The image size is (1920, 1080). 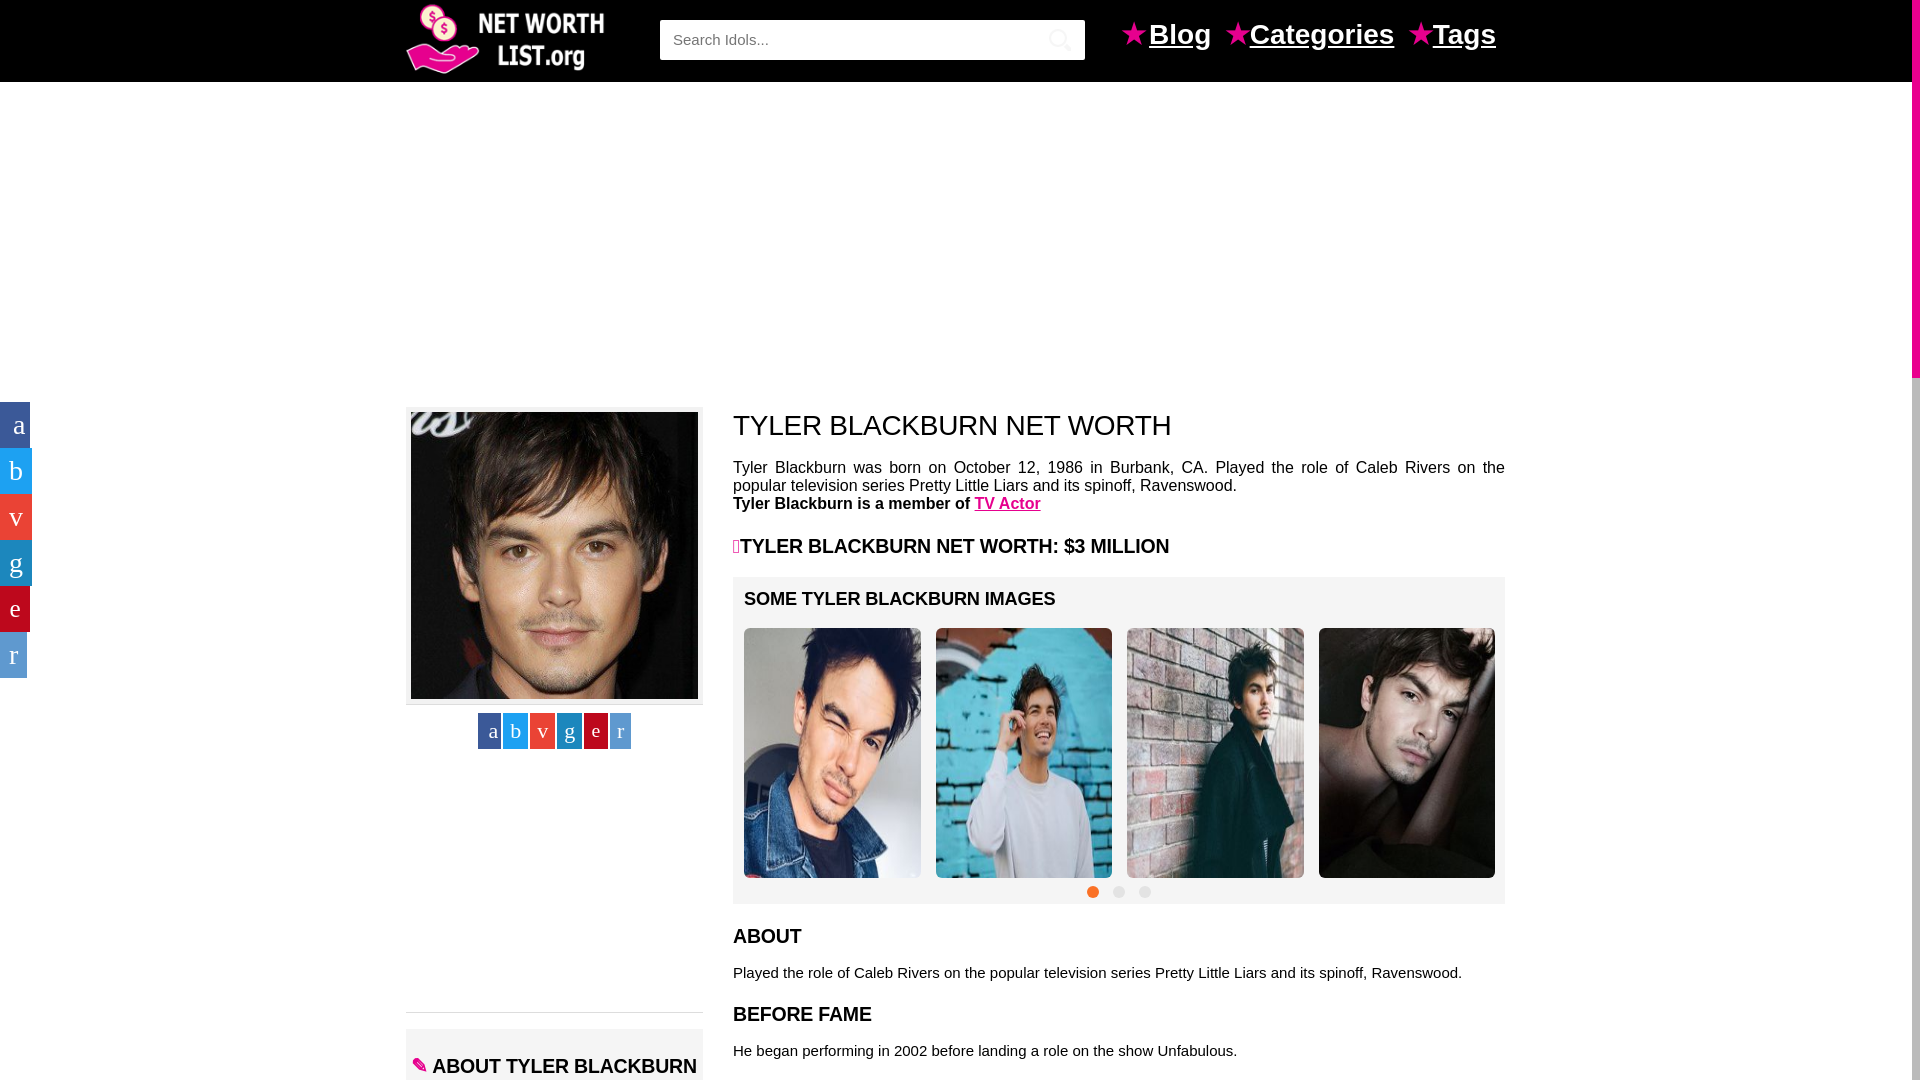 What do you see at coordinates (1060, 40) in the screenshot?
I see `SEARCH` at bounding box center [1060, 40].